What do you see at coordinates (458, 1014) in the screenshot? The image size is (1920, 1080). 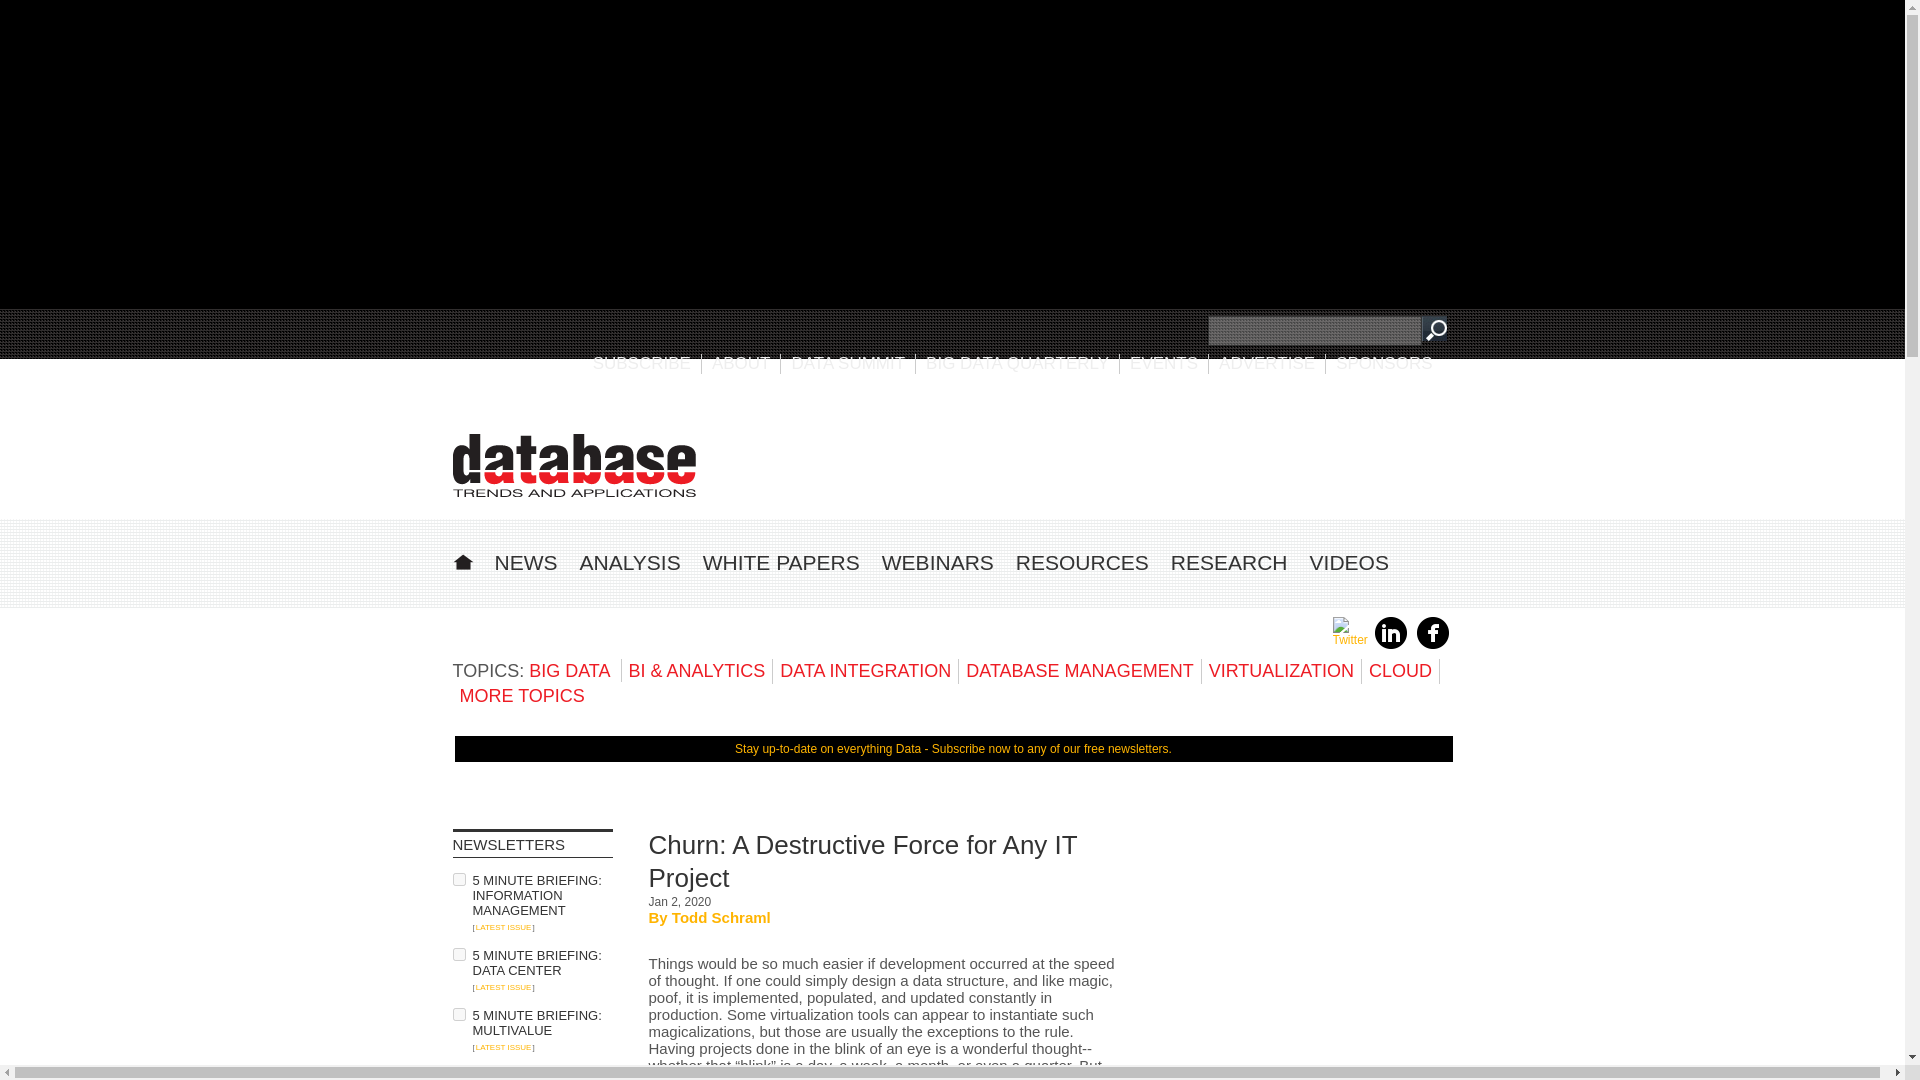 I see `on` at bounding box center [458, 1014].